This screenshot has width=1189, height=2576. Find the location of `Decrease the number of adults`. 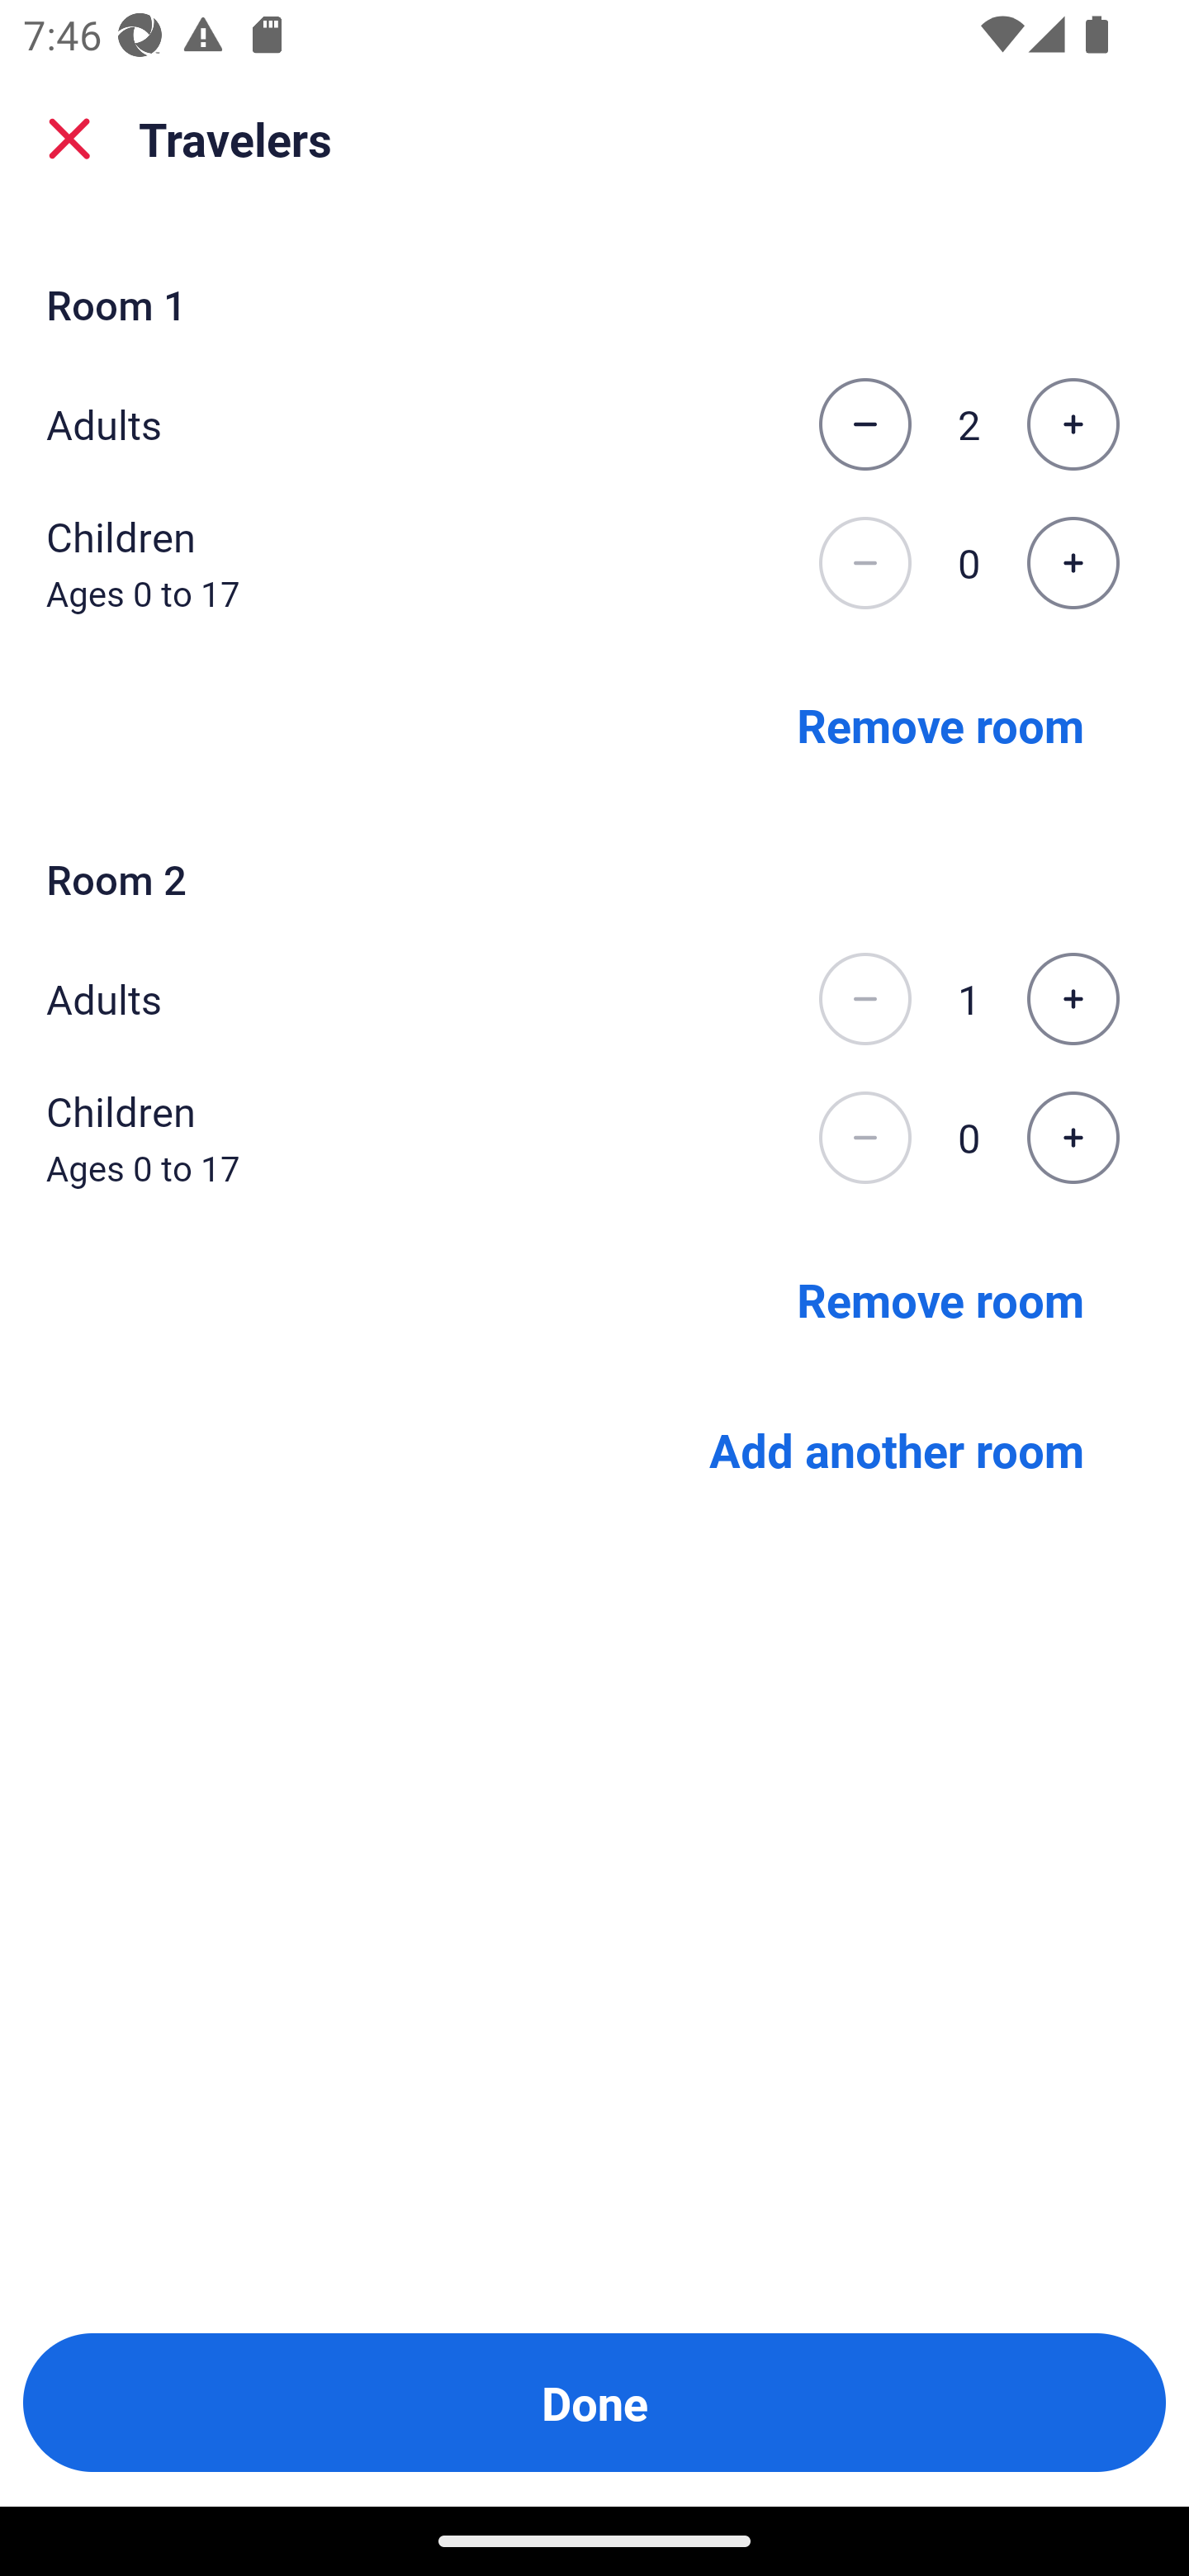

Decrease the number of adults is located at coordinates (865, 424).